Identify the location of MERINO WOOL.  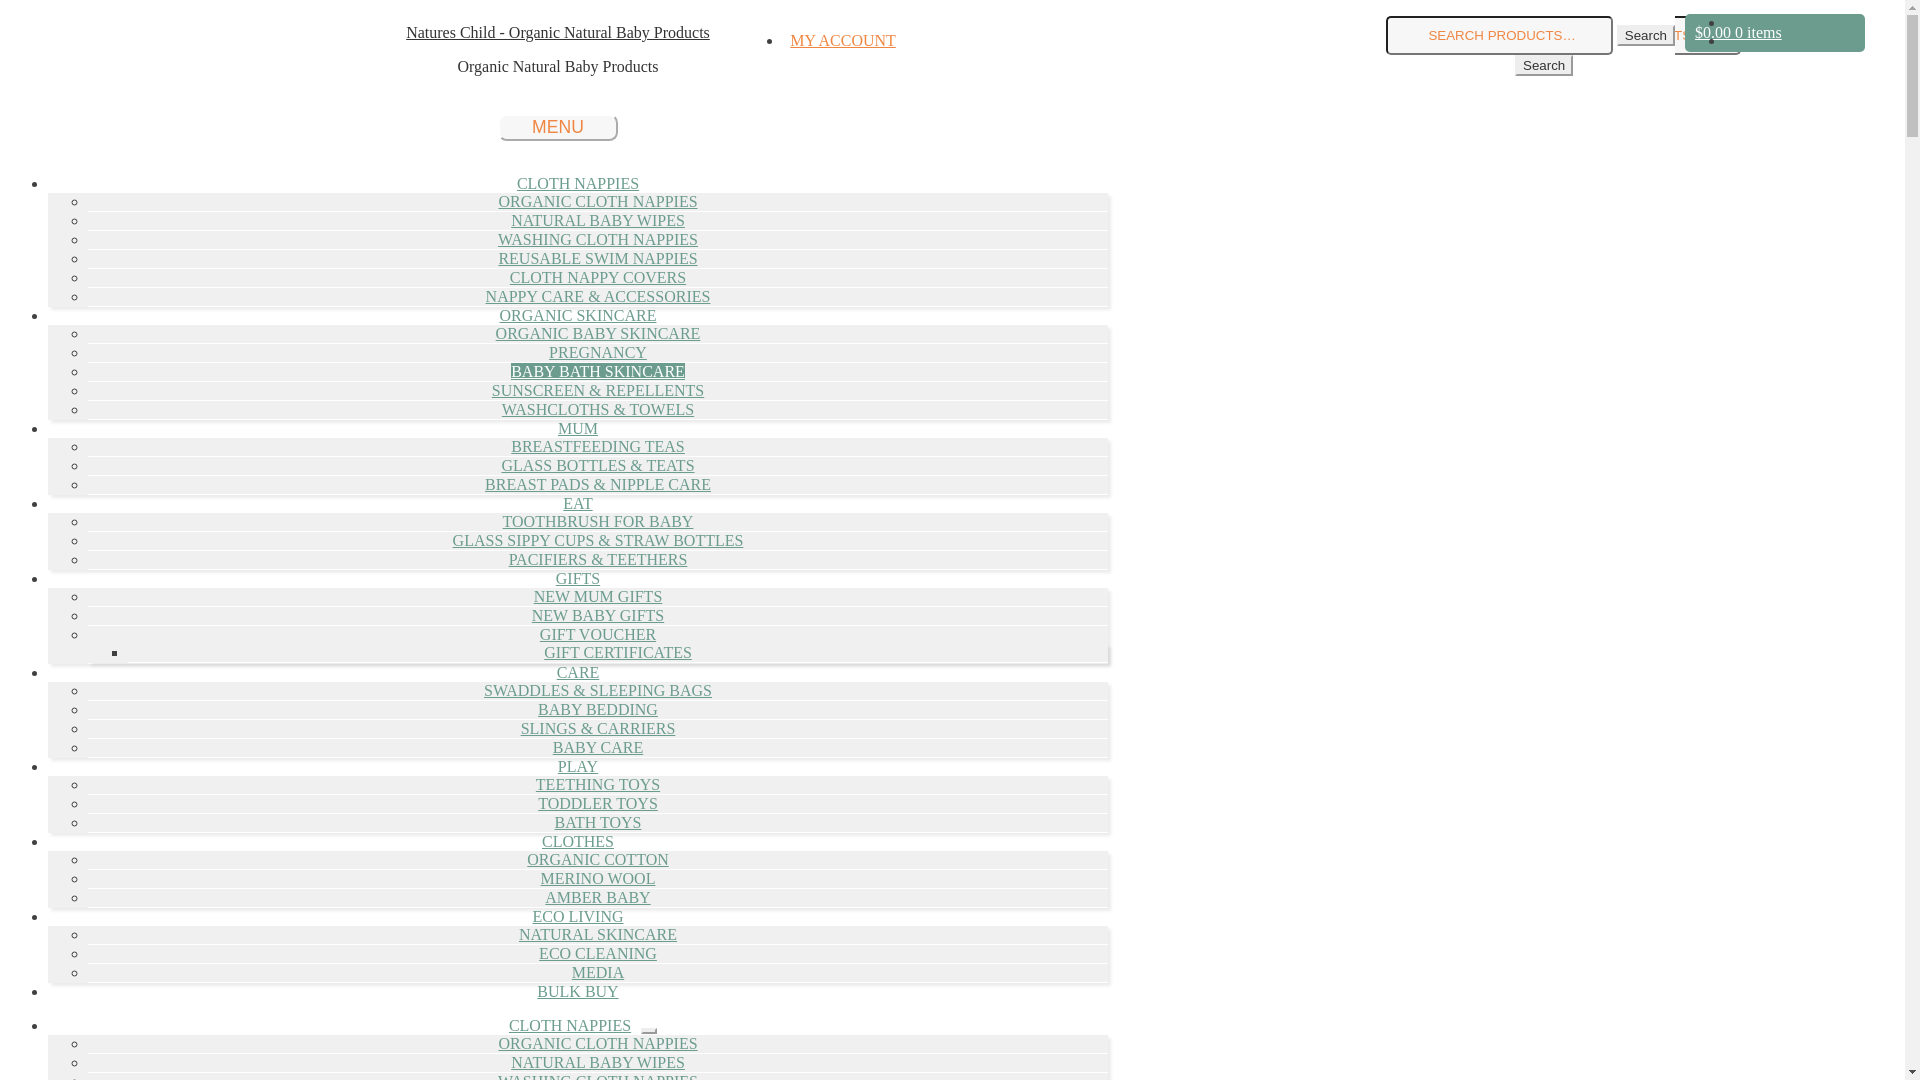
(598, 878).